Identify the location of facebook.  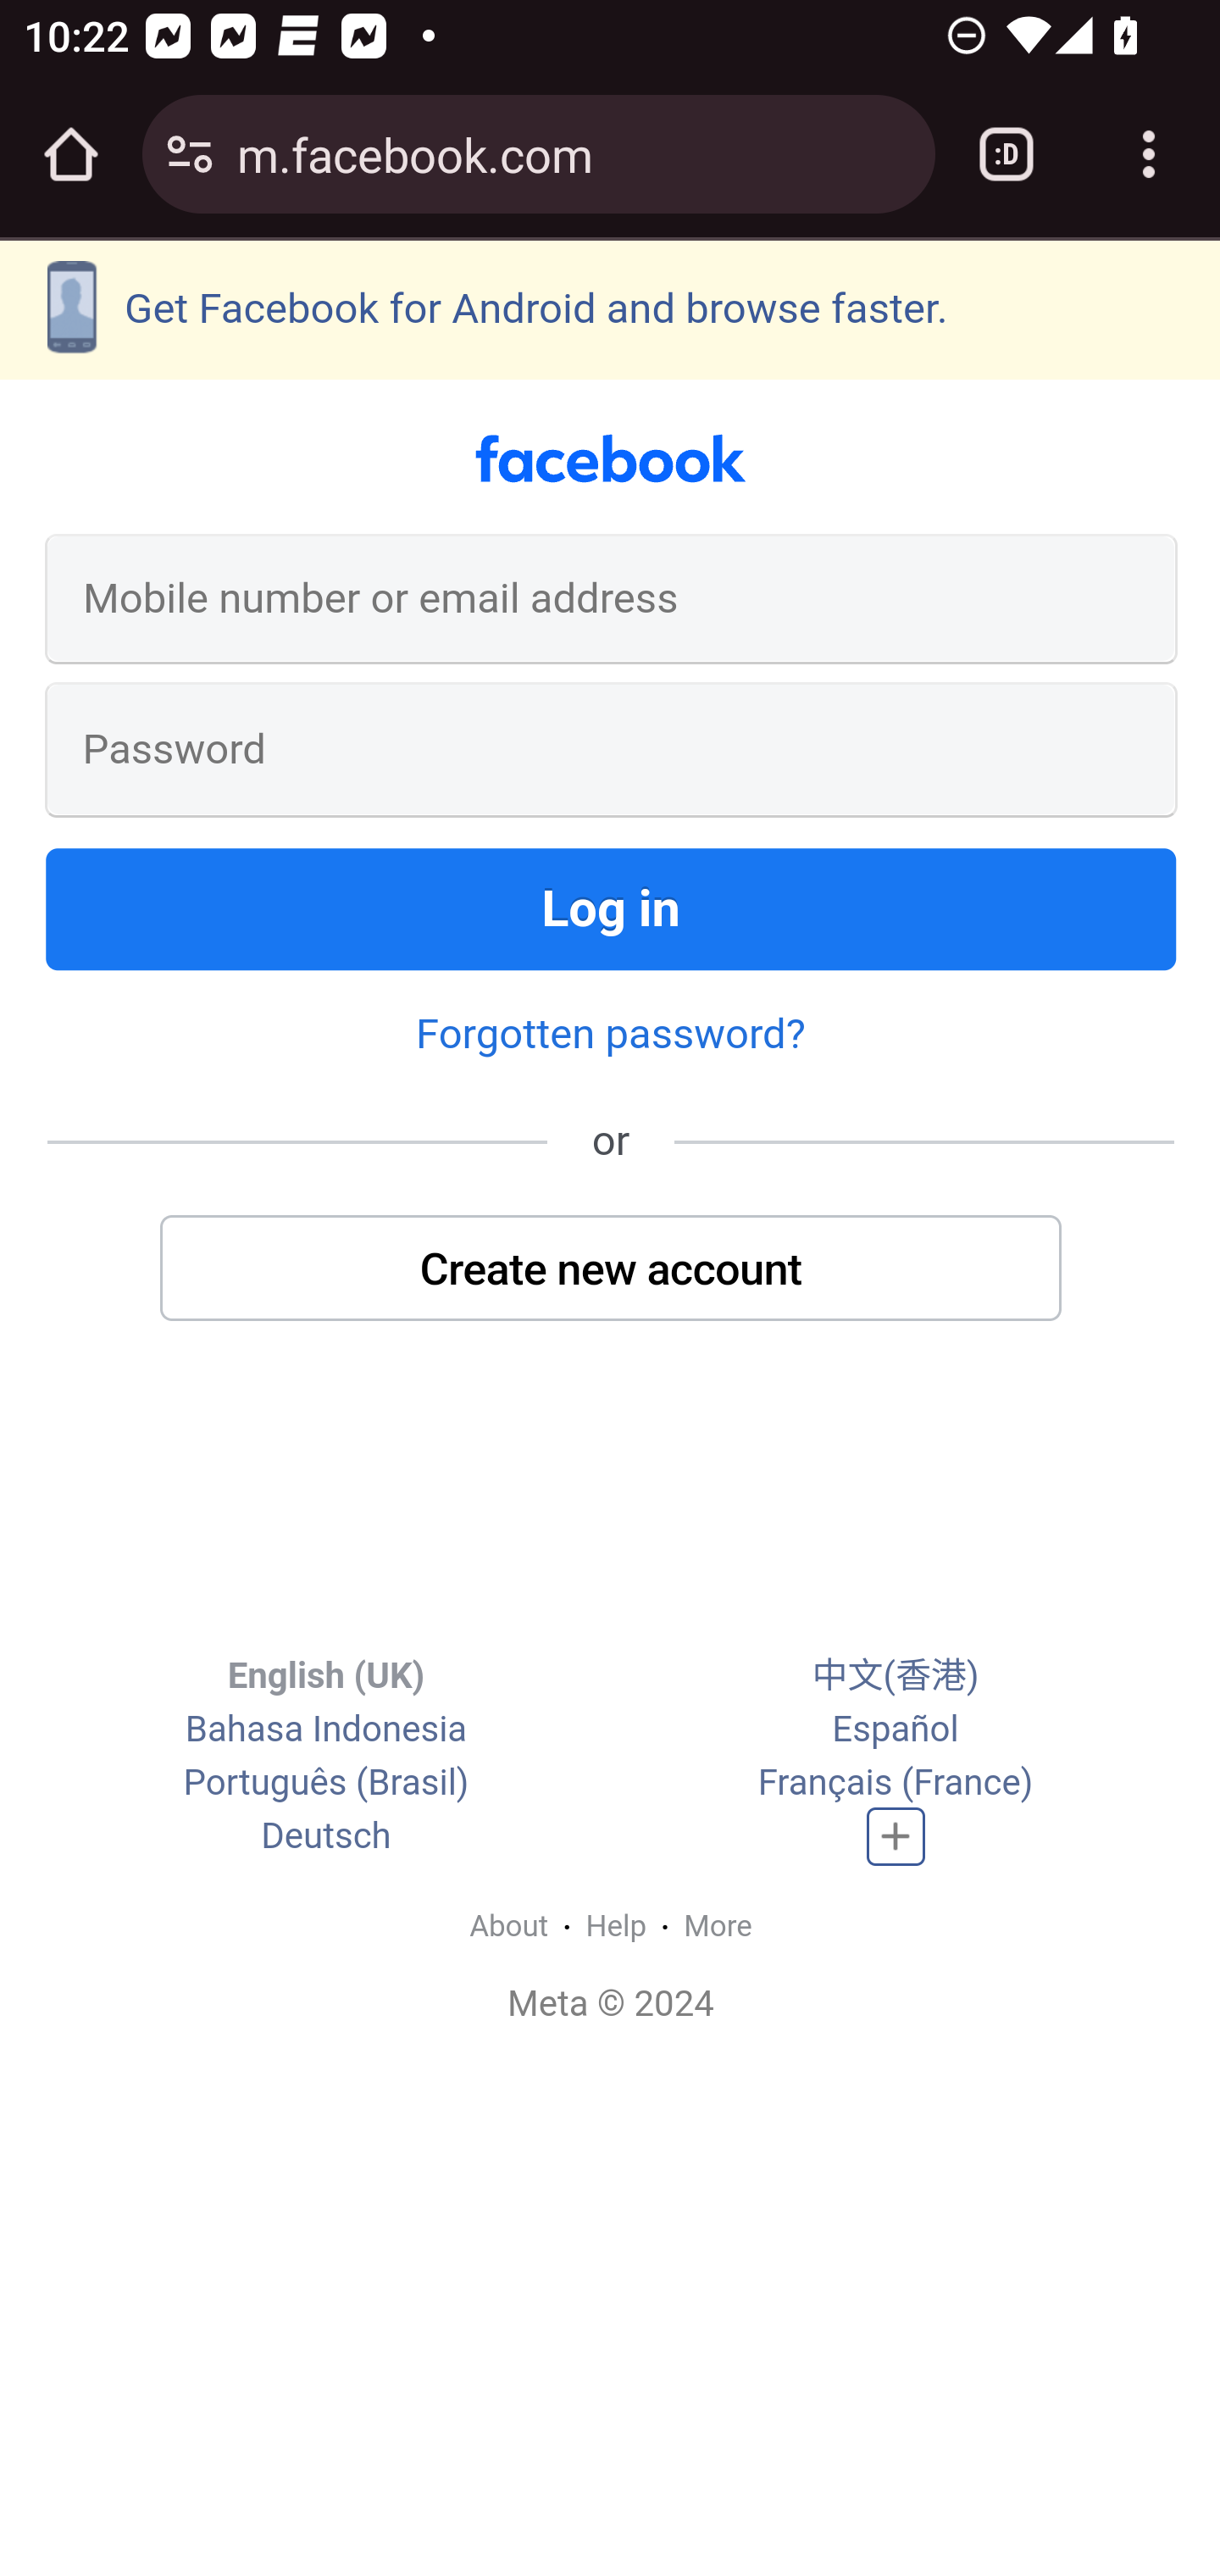
(611, 459).